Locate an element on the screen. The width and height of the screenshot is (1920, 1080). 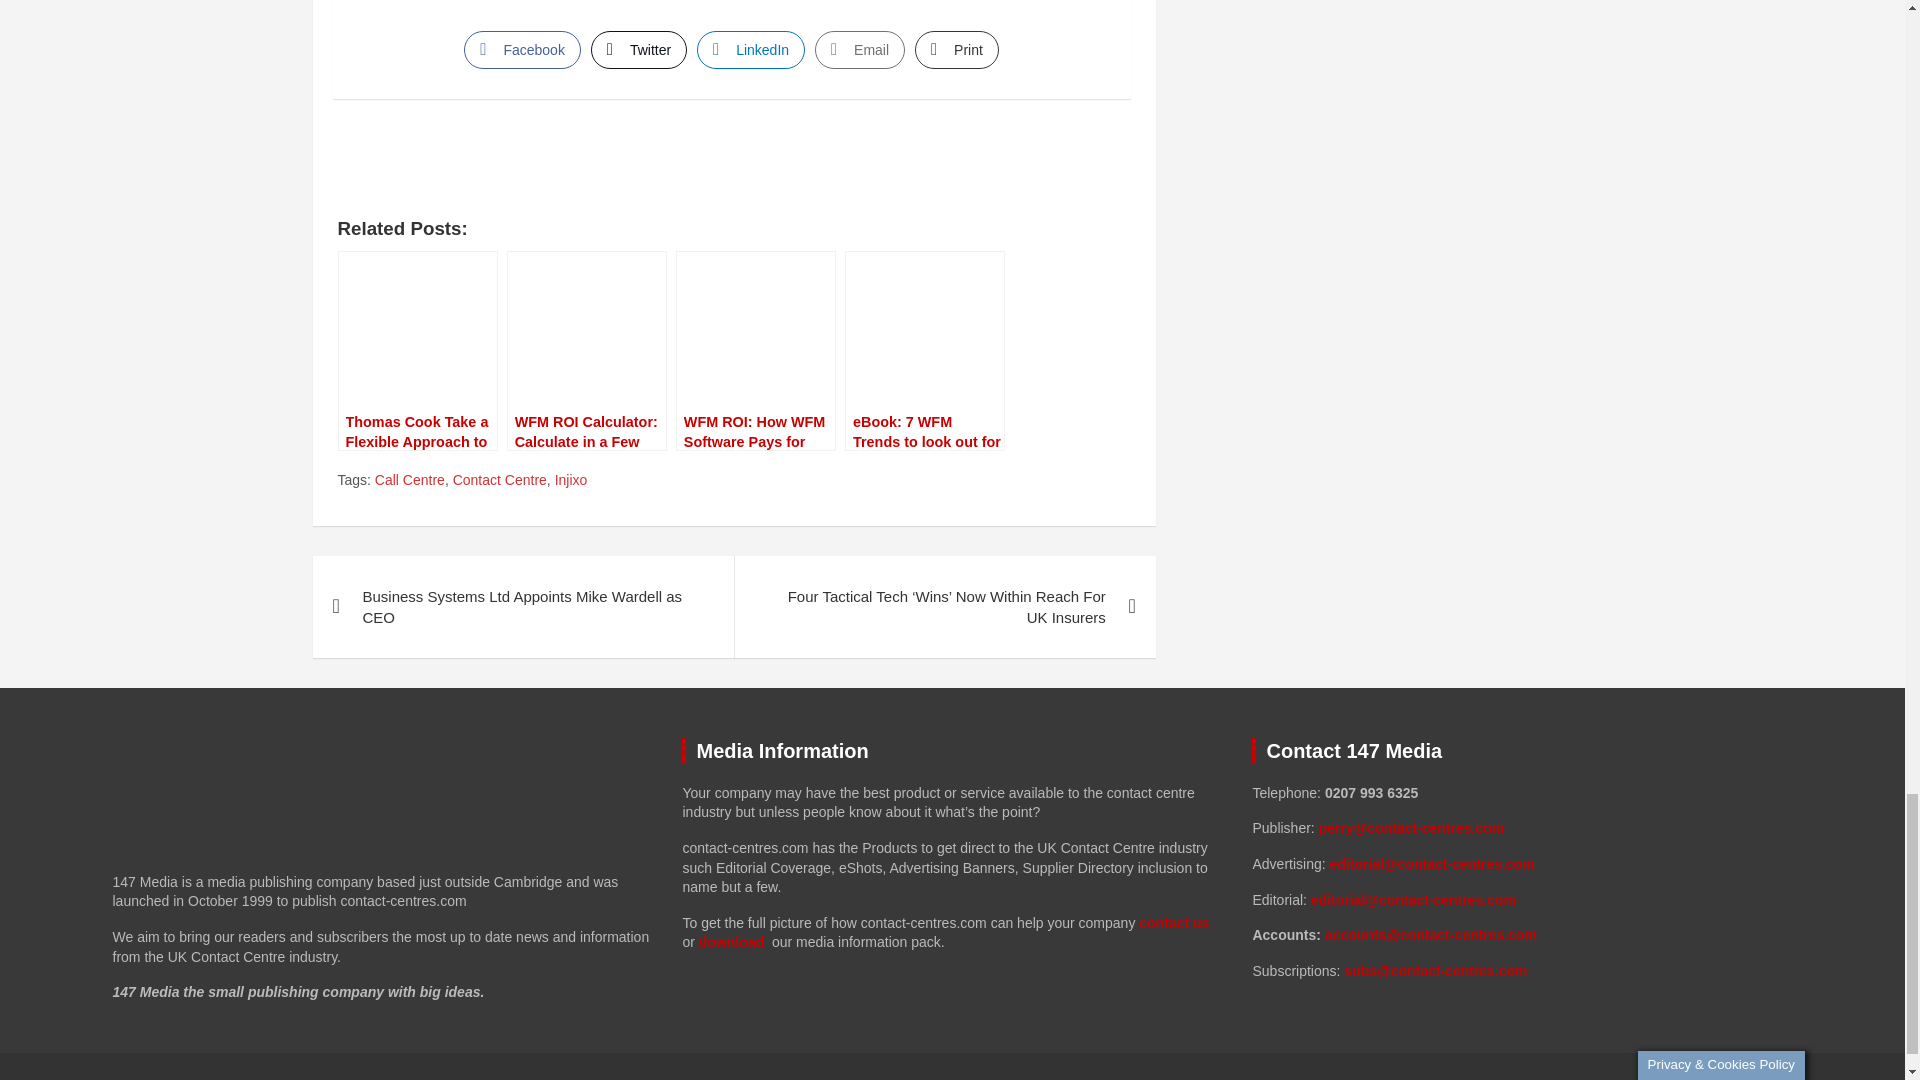
Twitter is located at coordinates (639, 50).